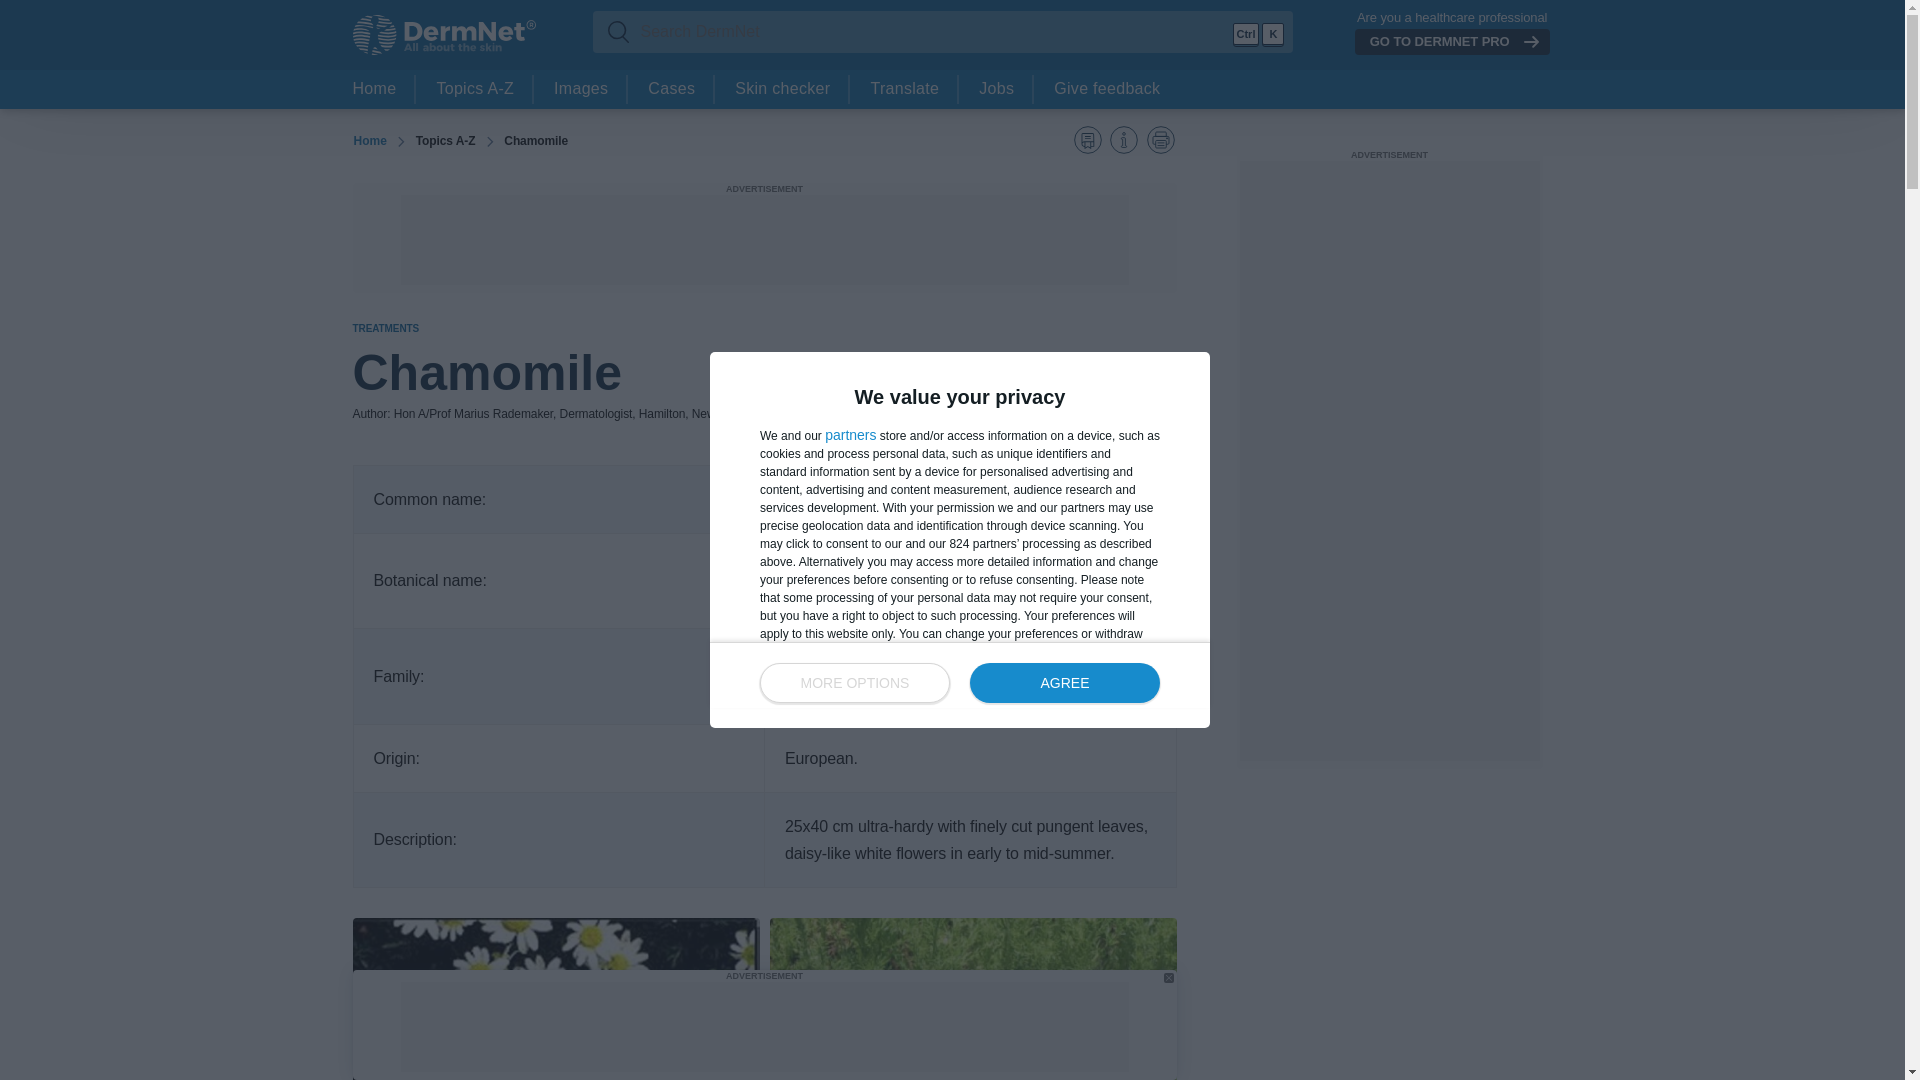  What do you see at coordinates (996, 90) in the screenshot?
I see `Jobs` at bounding box center [996, 90].